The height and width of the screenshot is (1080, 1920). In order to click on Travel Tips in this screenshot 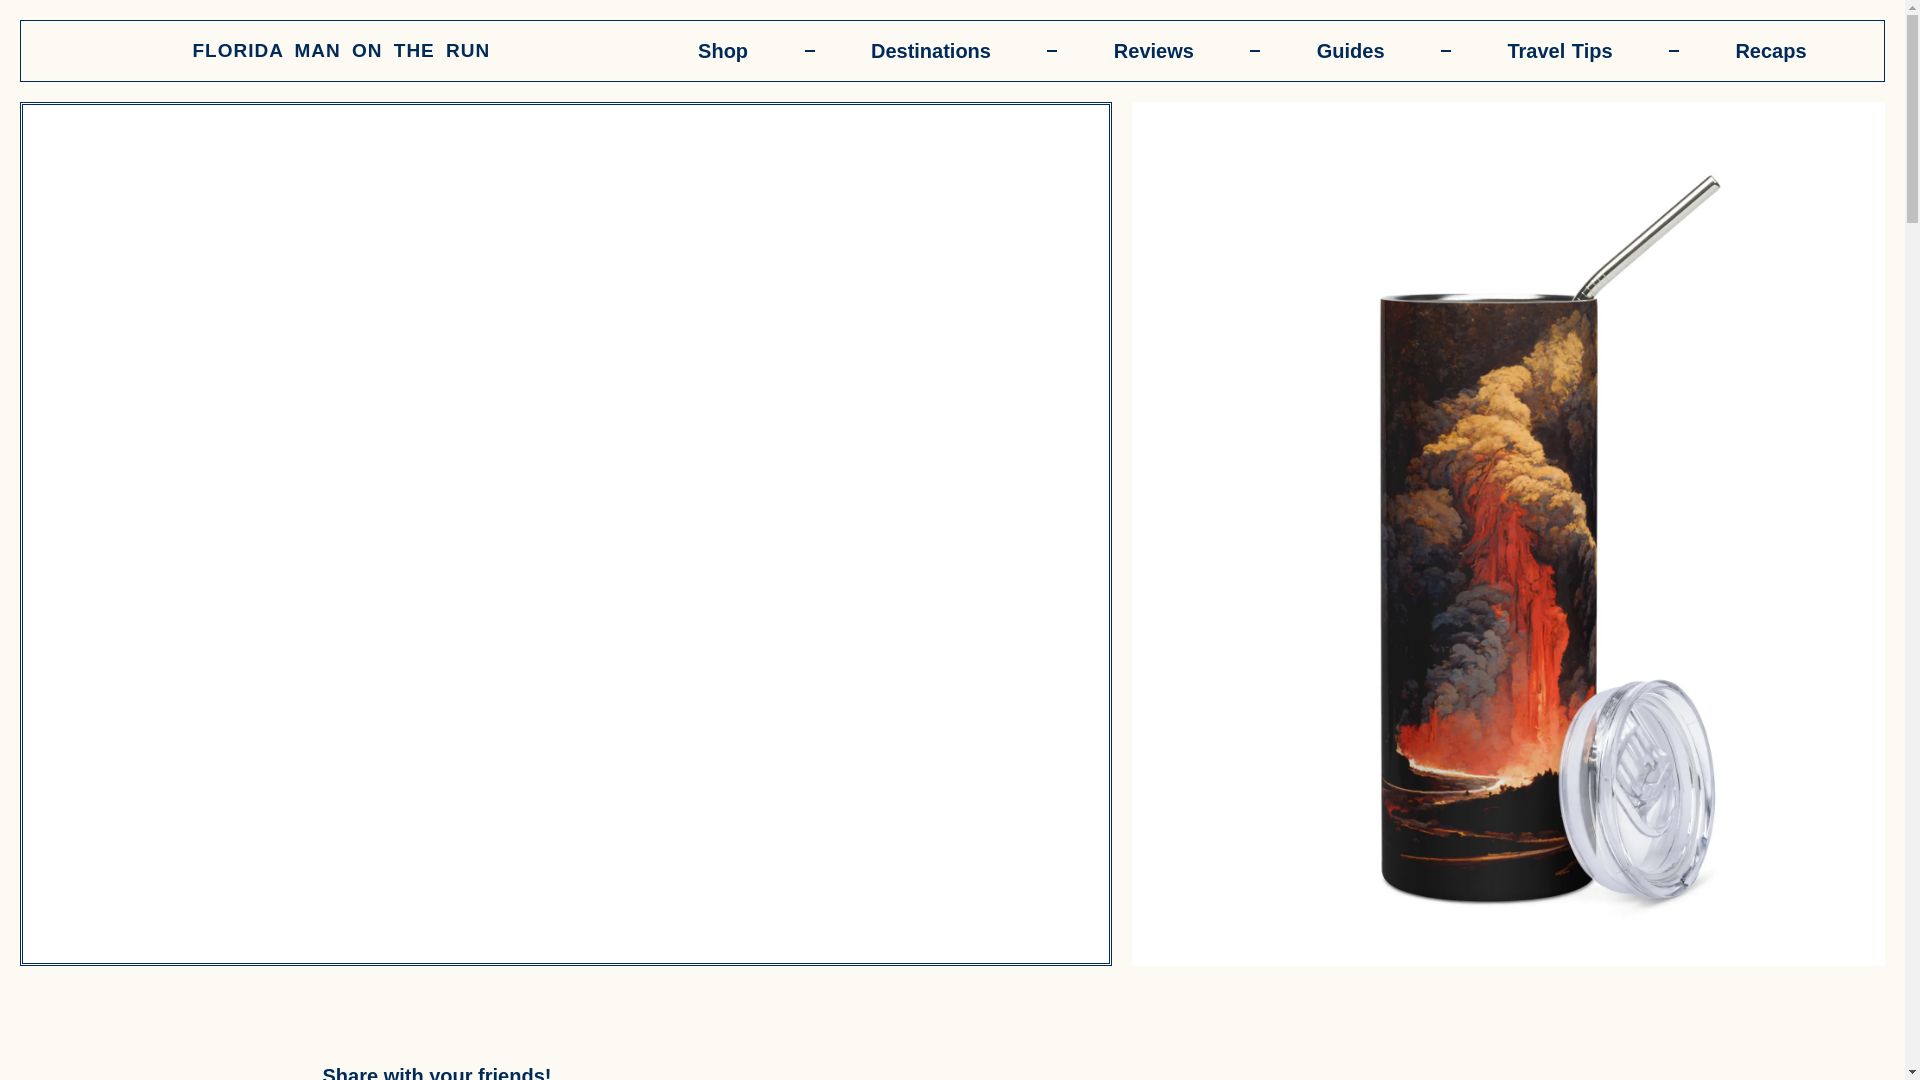, I will do `click(1560, 50)`.